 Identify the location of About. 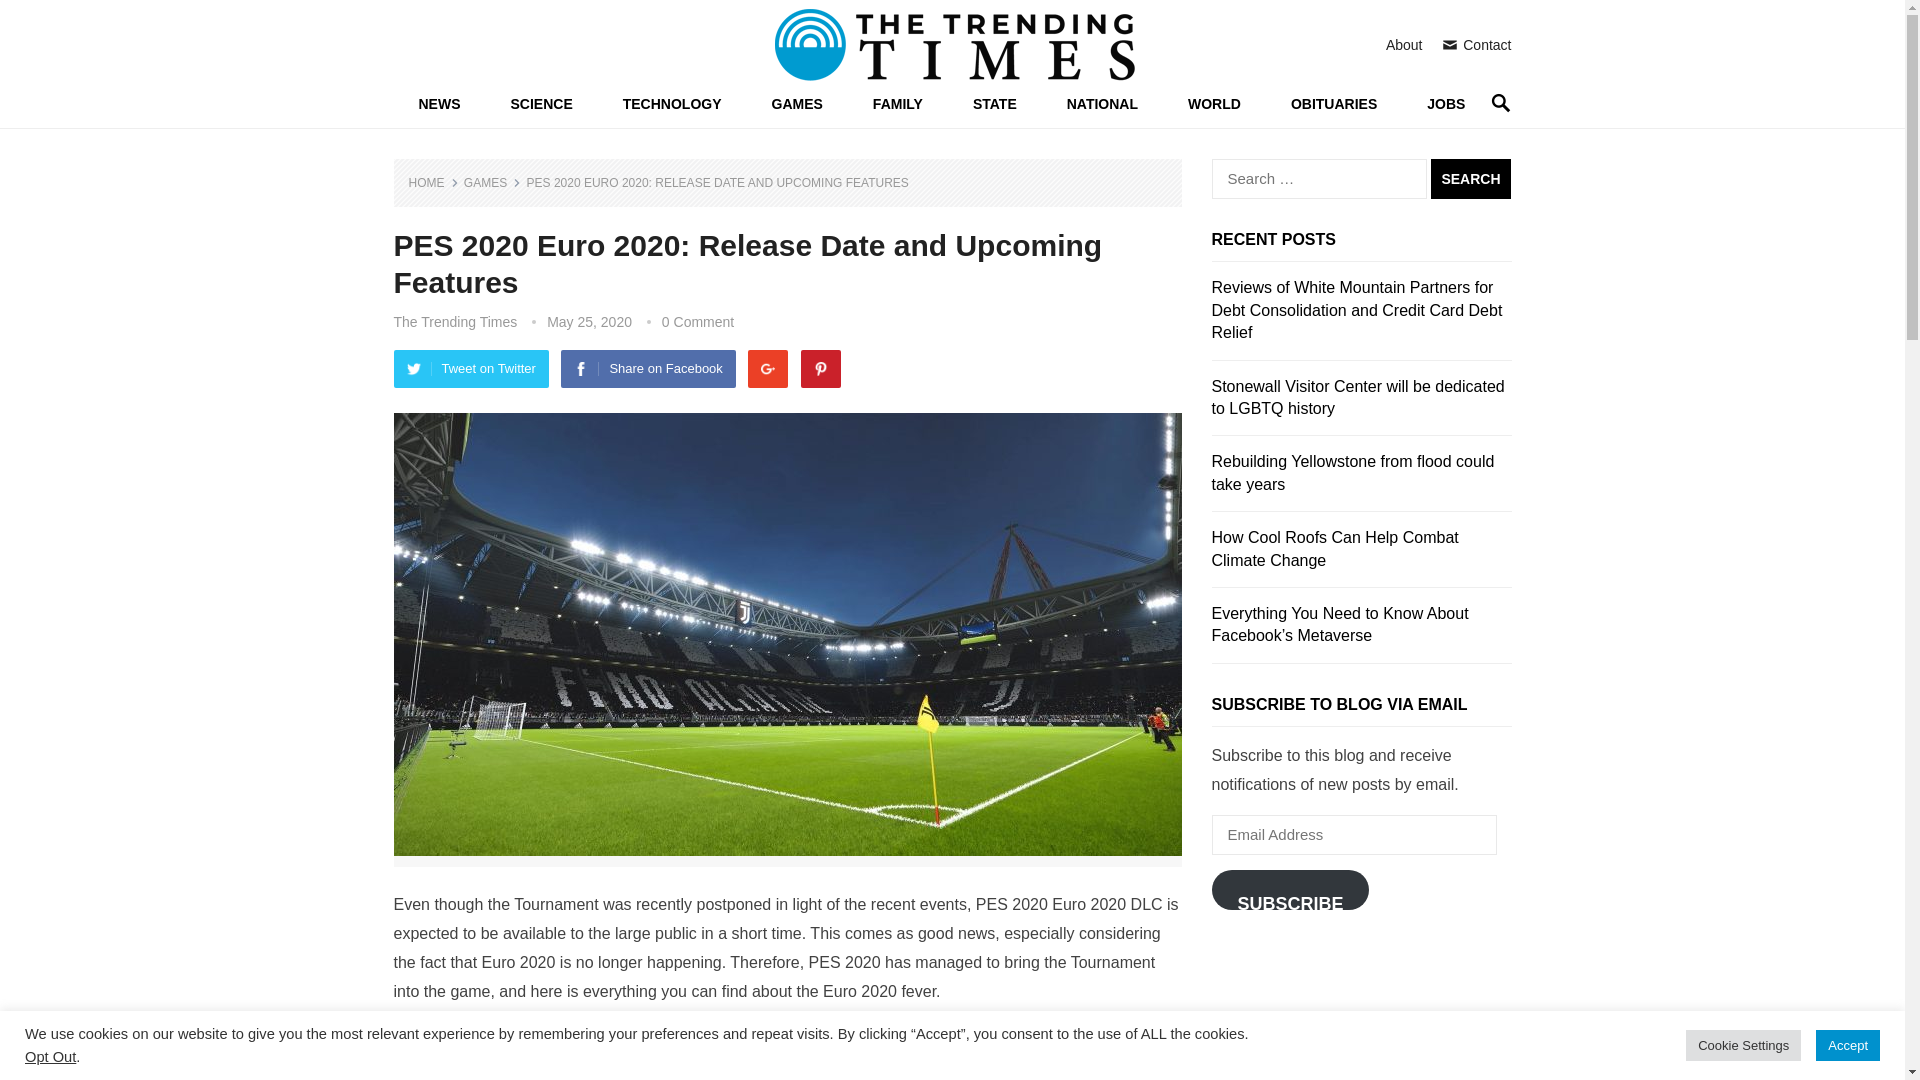
(1404, 44).